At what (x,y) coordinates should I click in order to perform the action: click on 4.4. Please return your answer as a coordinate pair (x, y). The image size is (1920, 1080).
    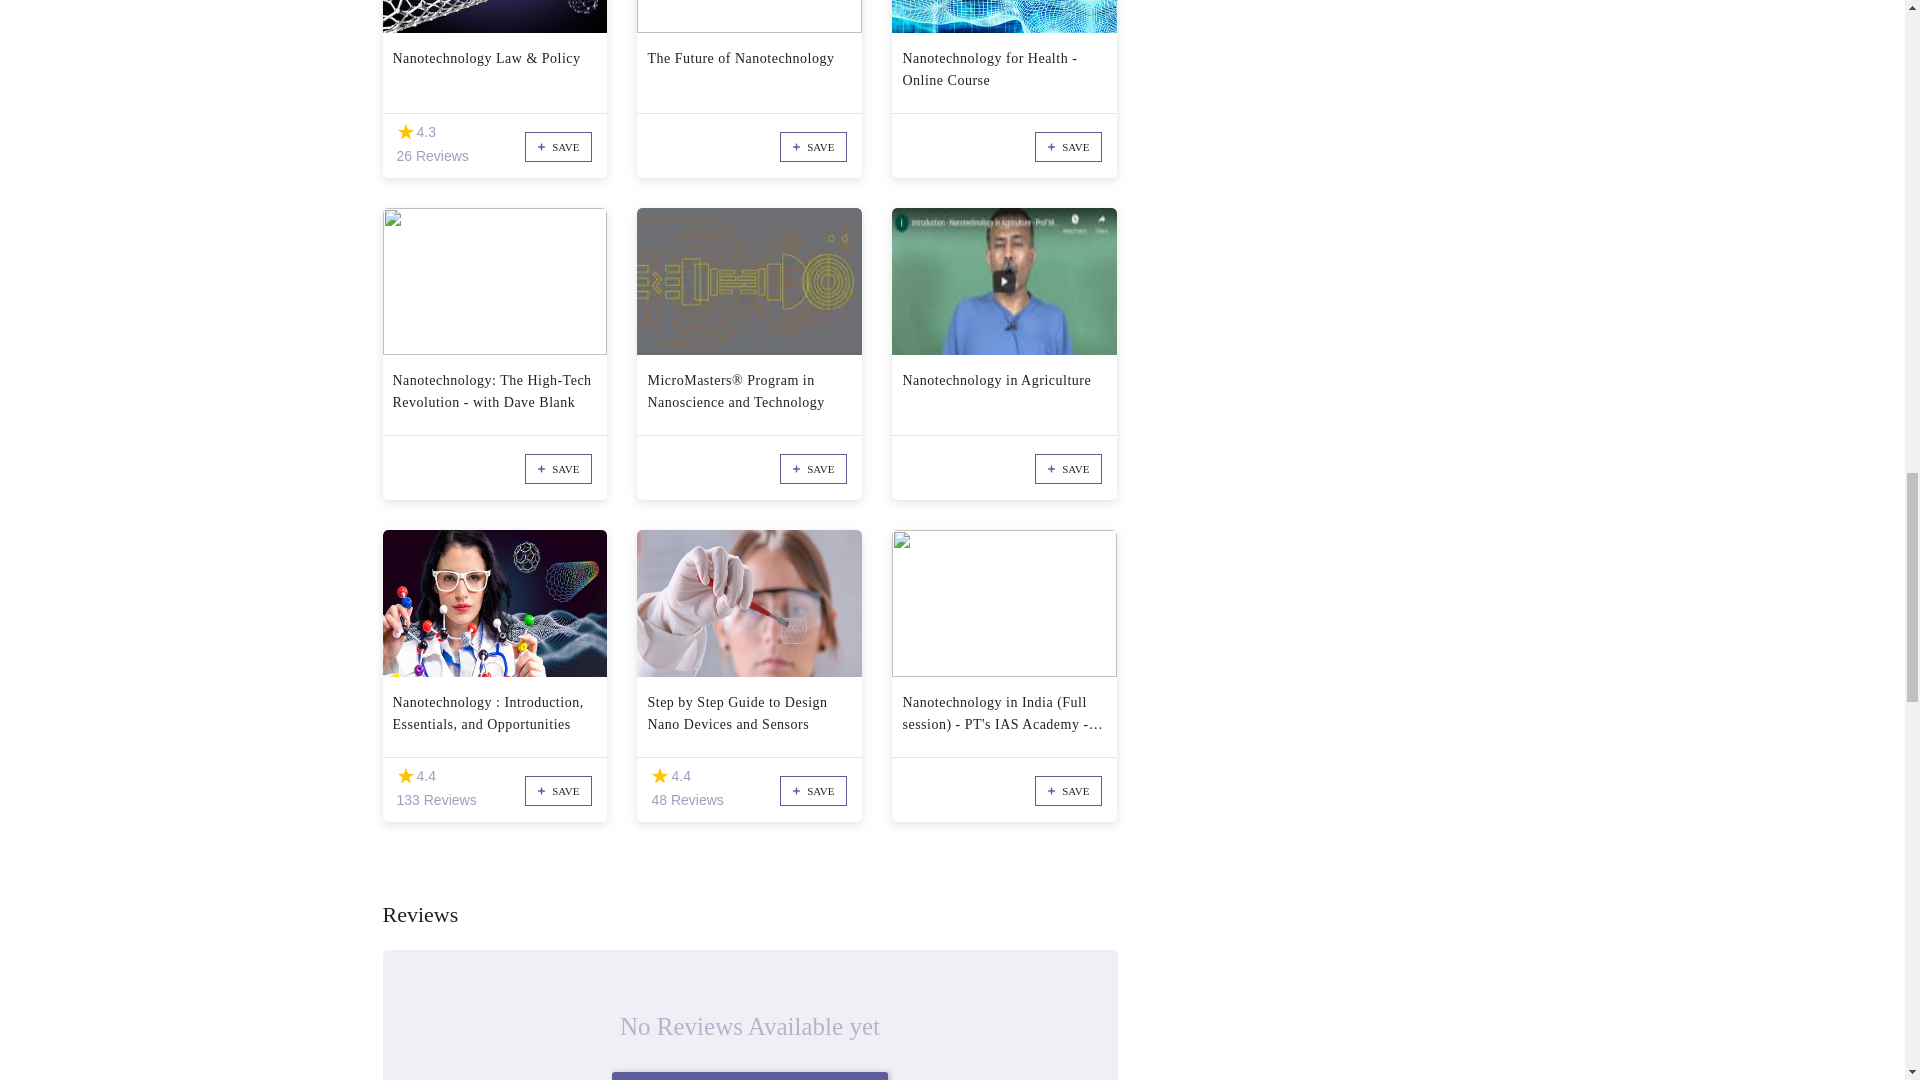
    Looking at the image, I should click on (404, 776).